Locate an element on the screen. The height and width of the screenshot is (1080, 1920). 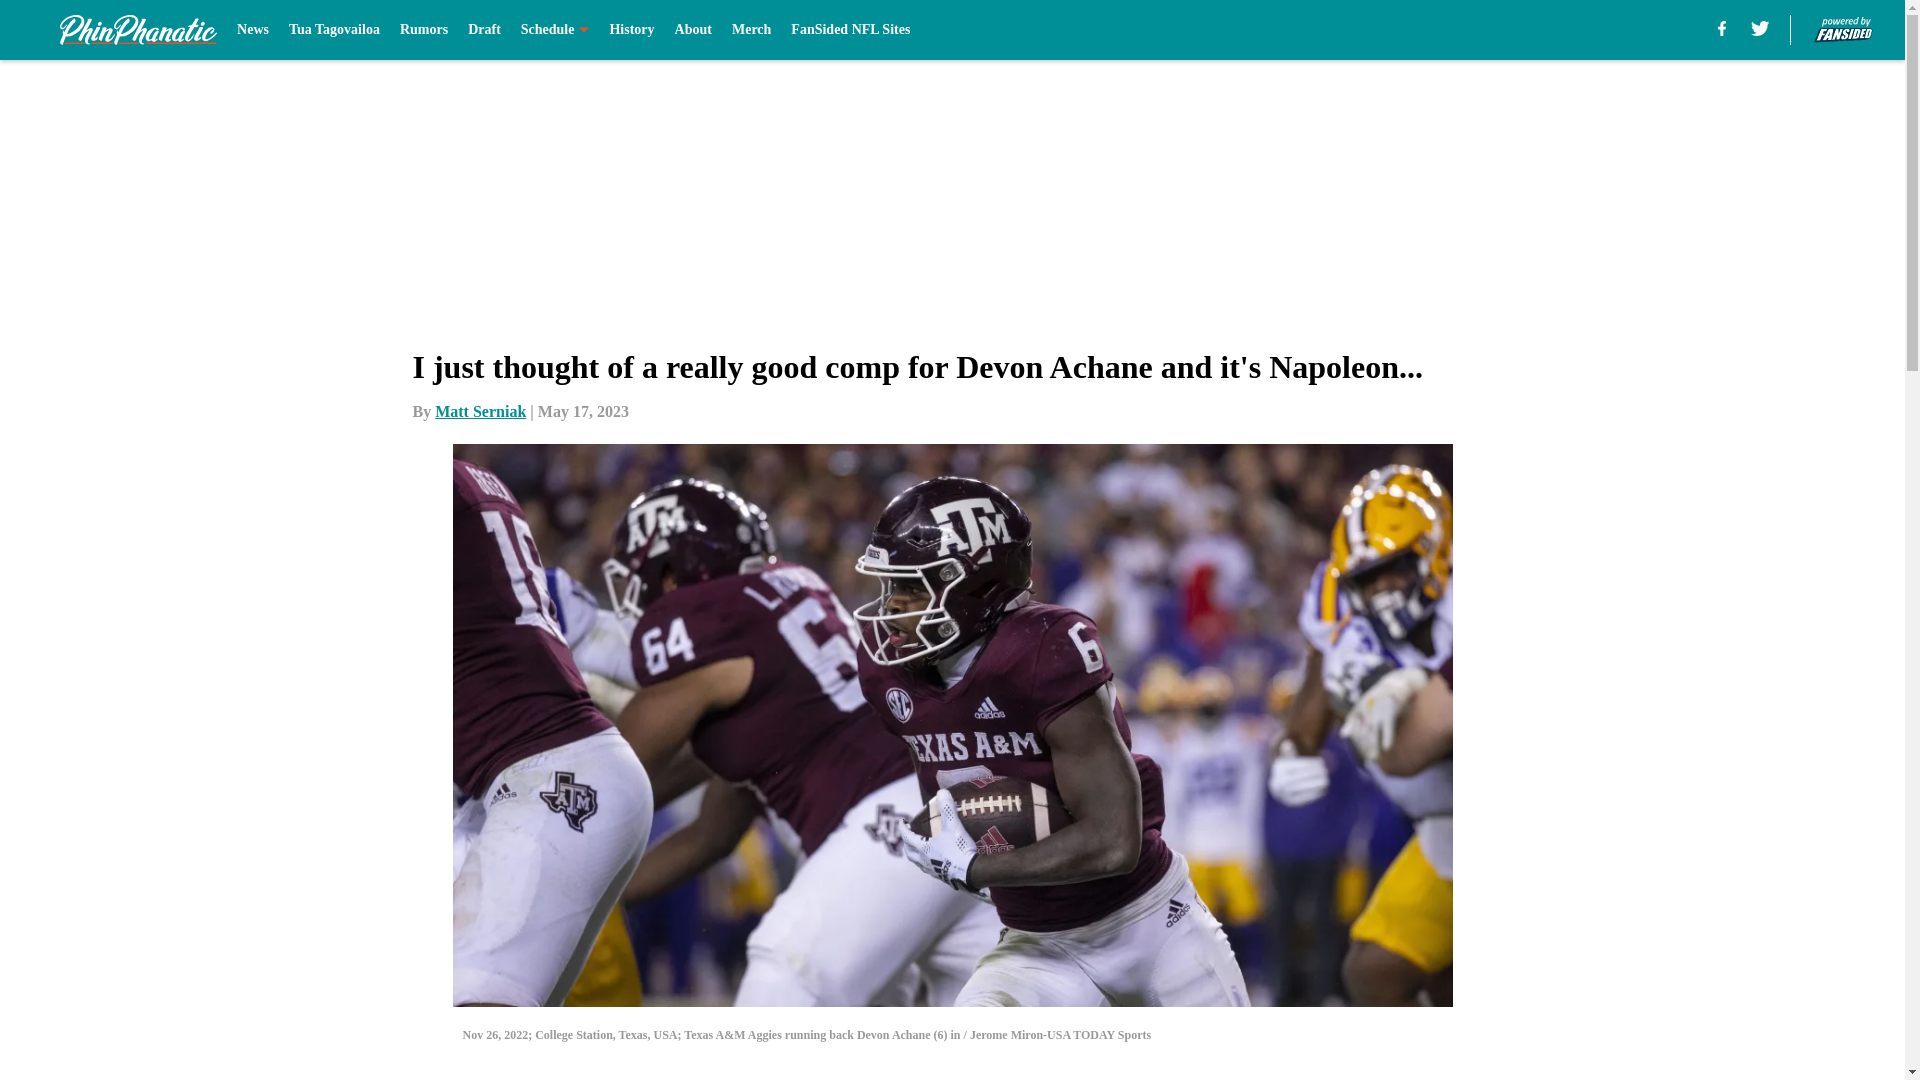
Rumors is located at coordinates (423, 30).